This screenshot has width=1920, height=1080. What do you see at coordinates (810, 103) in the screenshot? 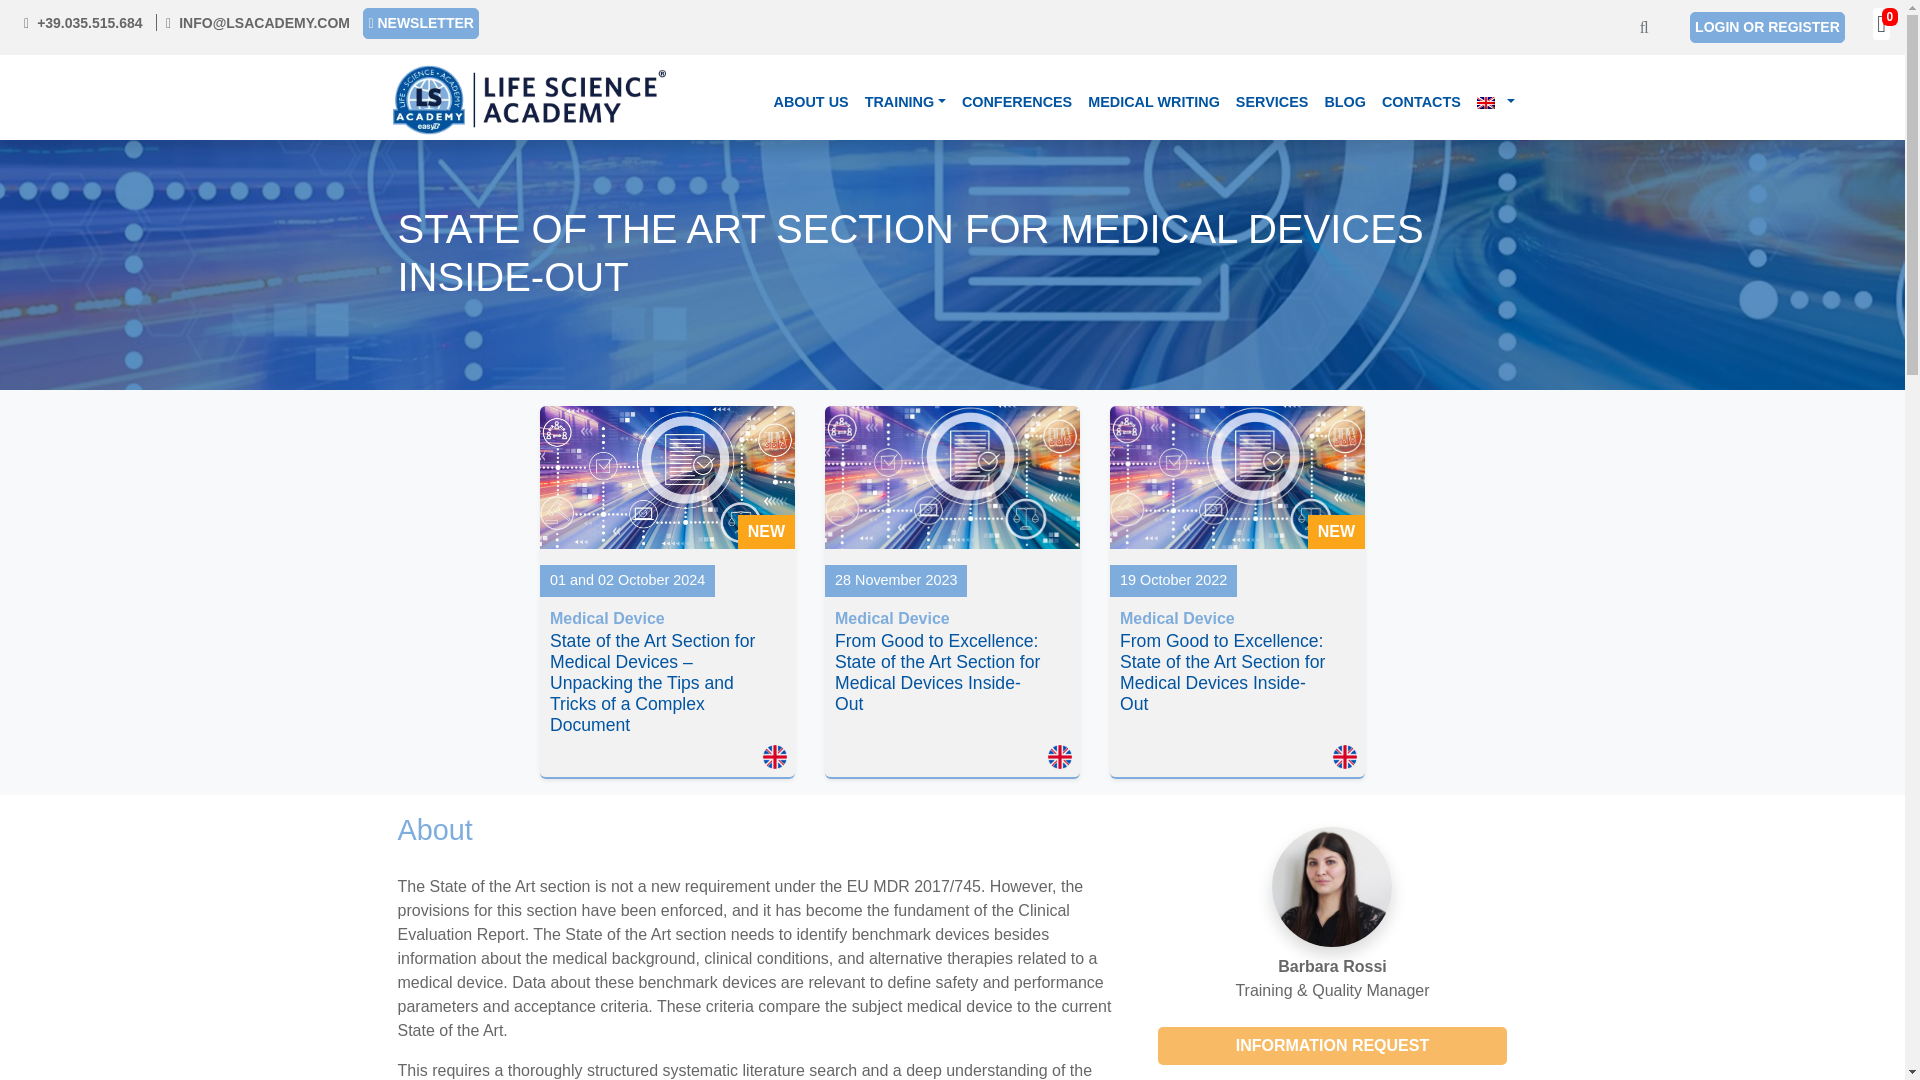
I see `ABOUT US` at bounding box center [810, 103].